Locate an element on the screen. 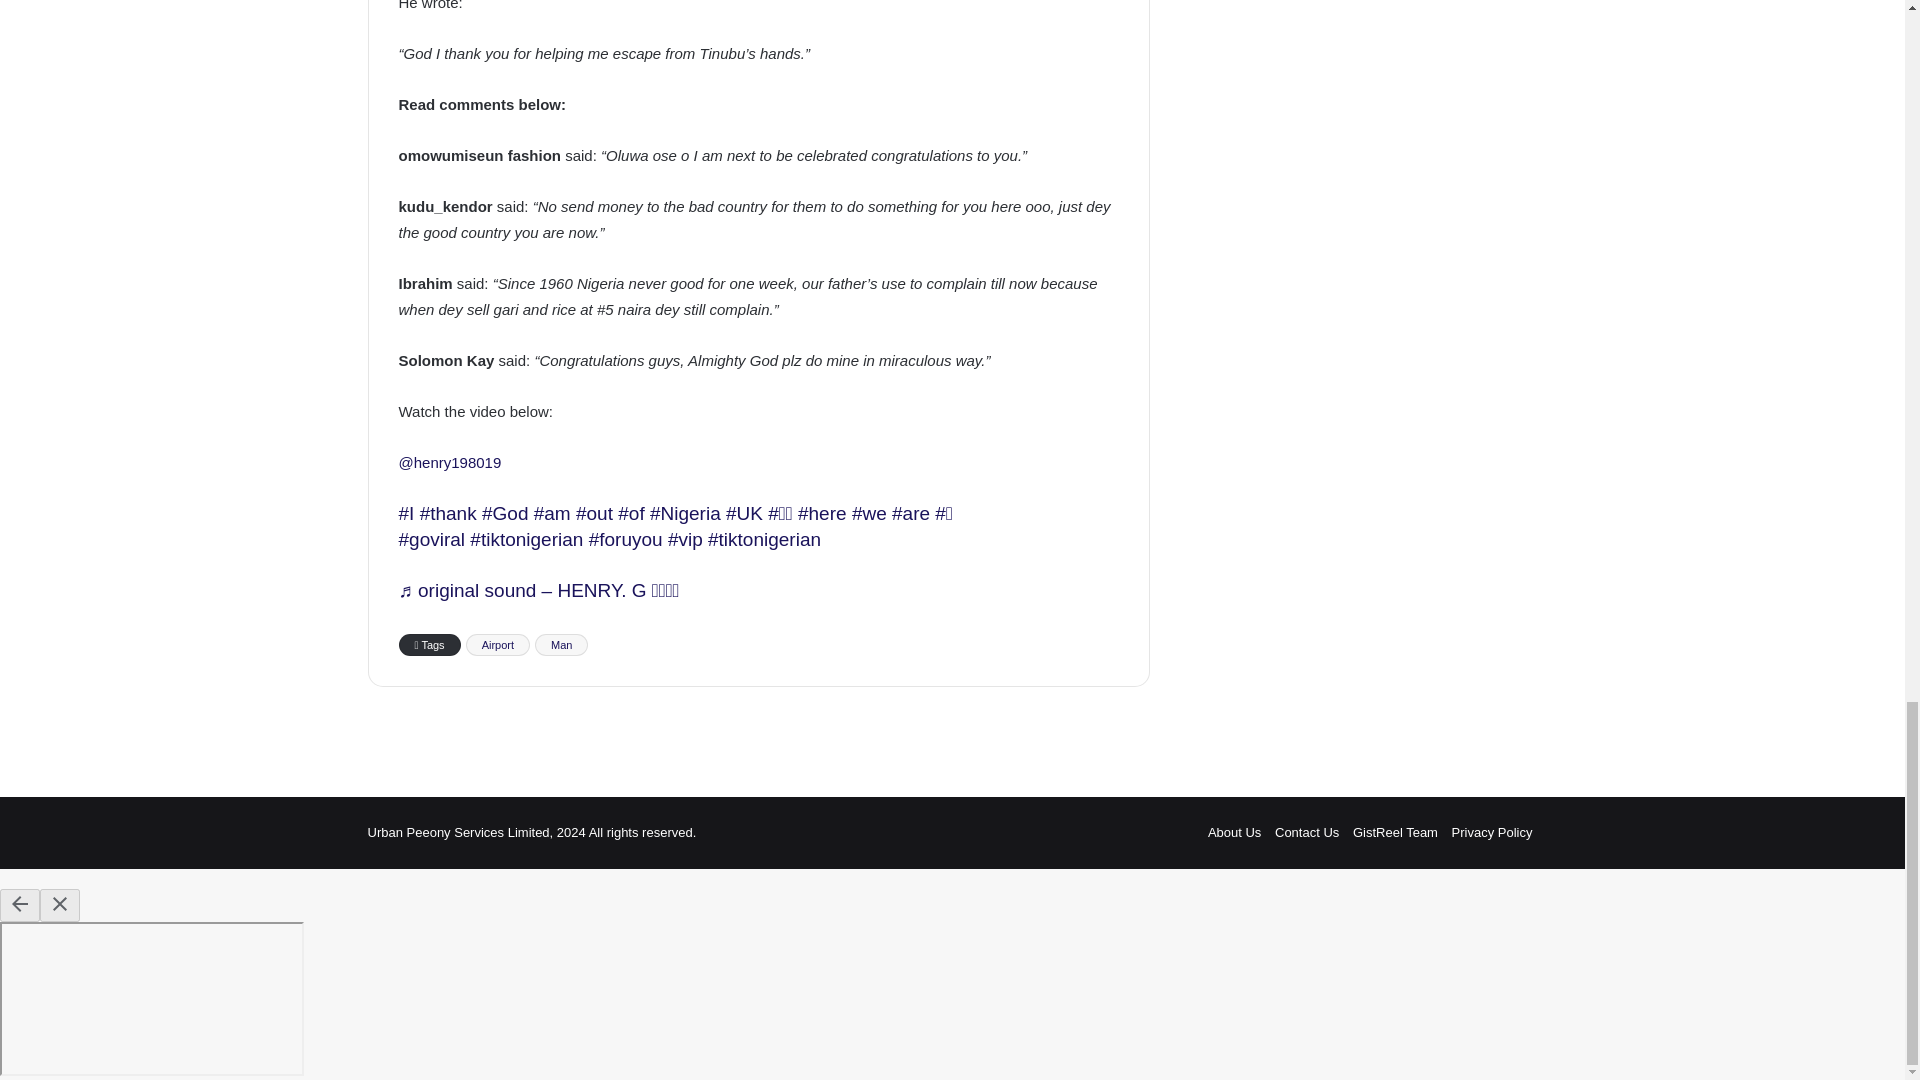  god is located at coordinates (504, 513).